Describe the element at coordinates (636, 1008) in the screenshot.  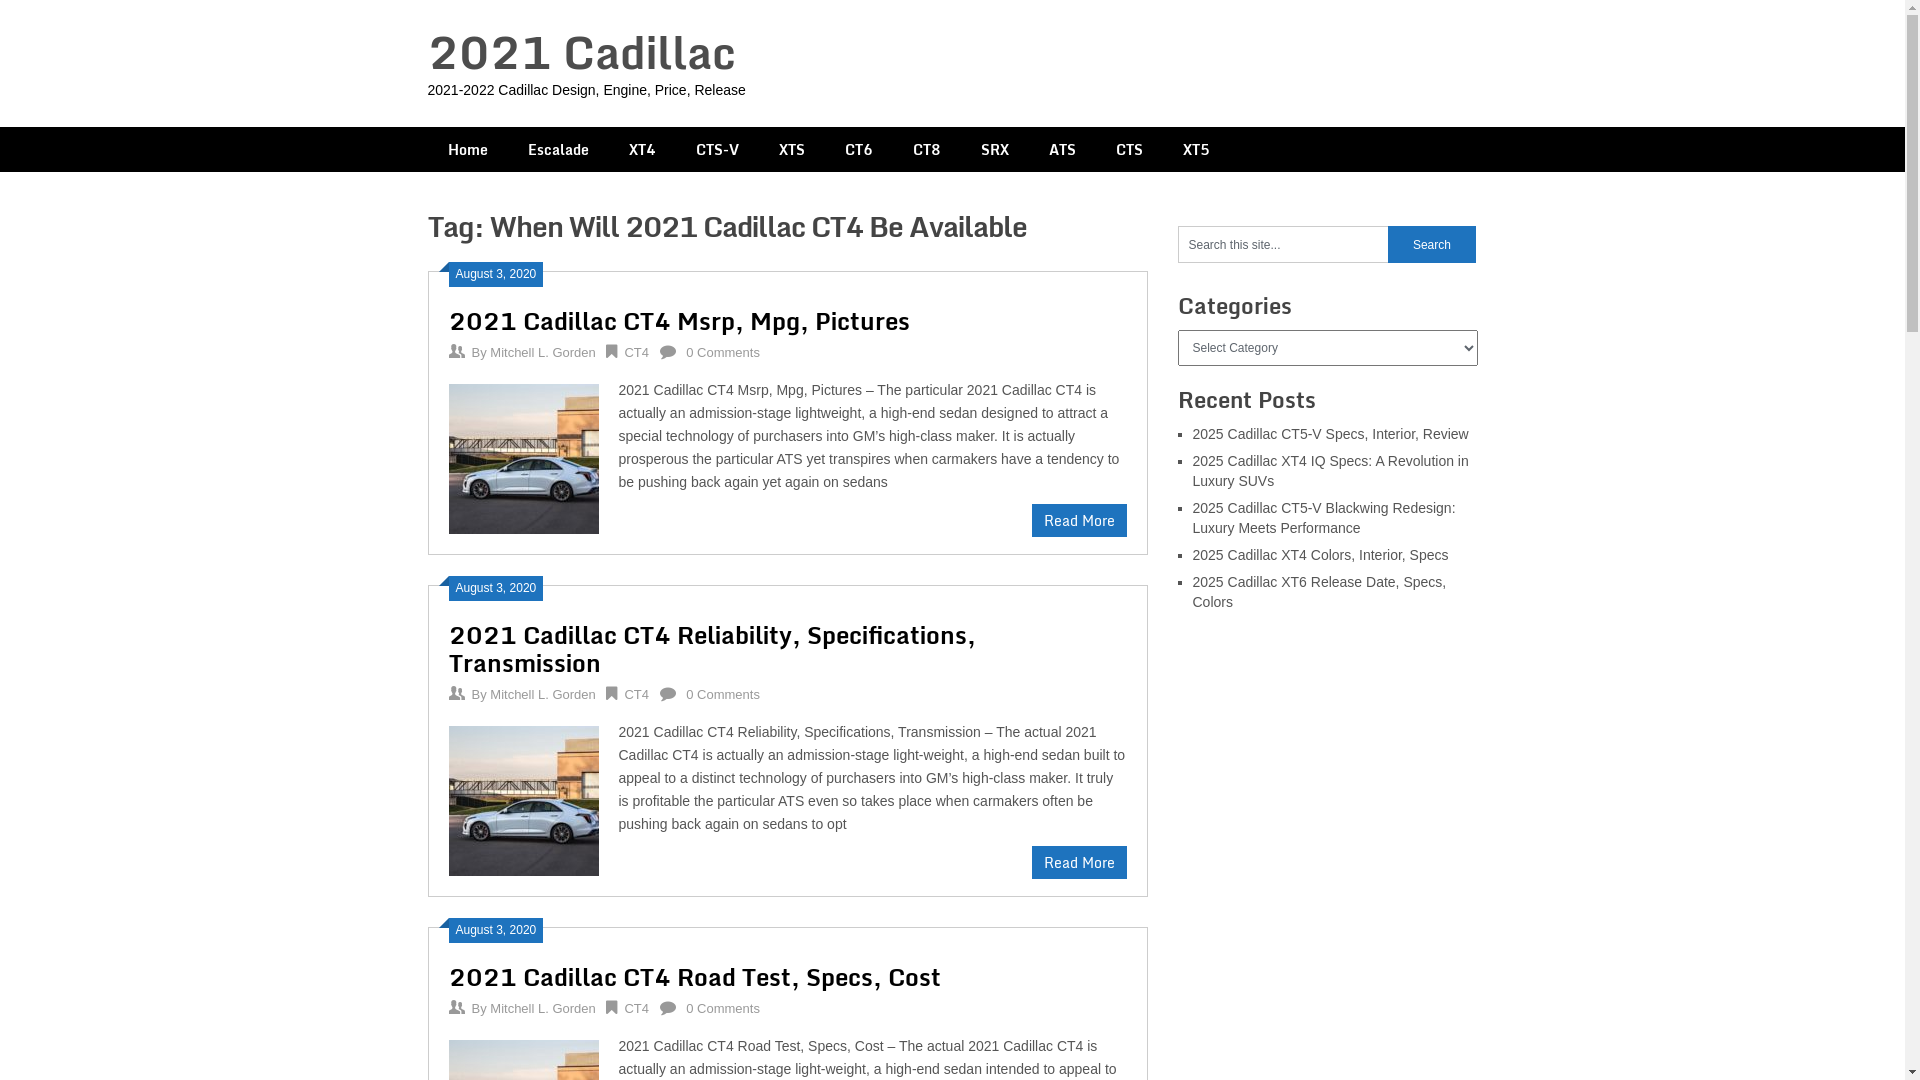
I see `CT4` at that location.